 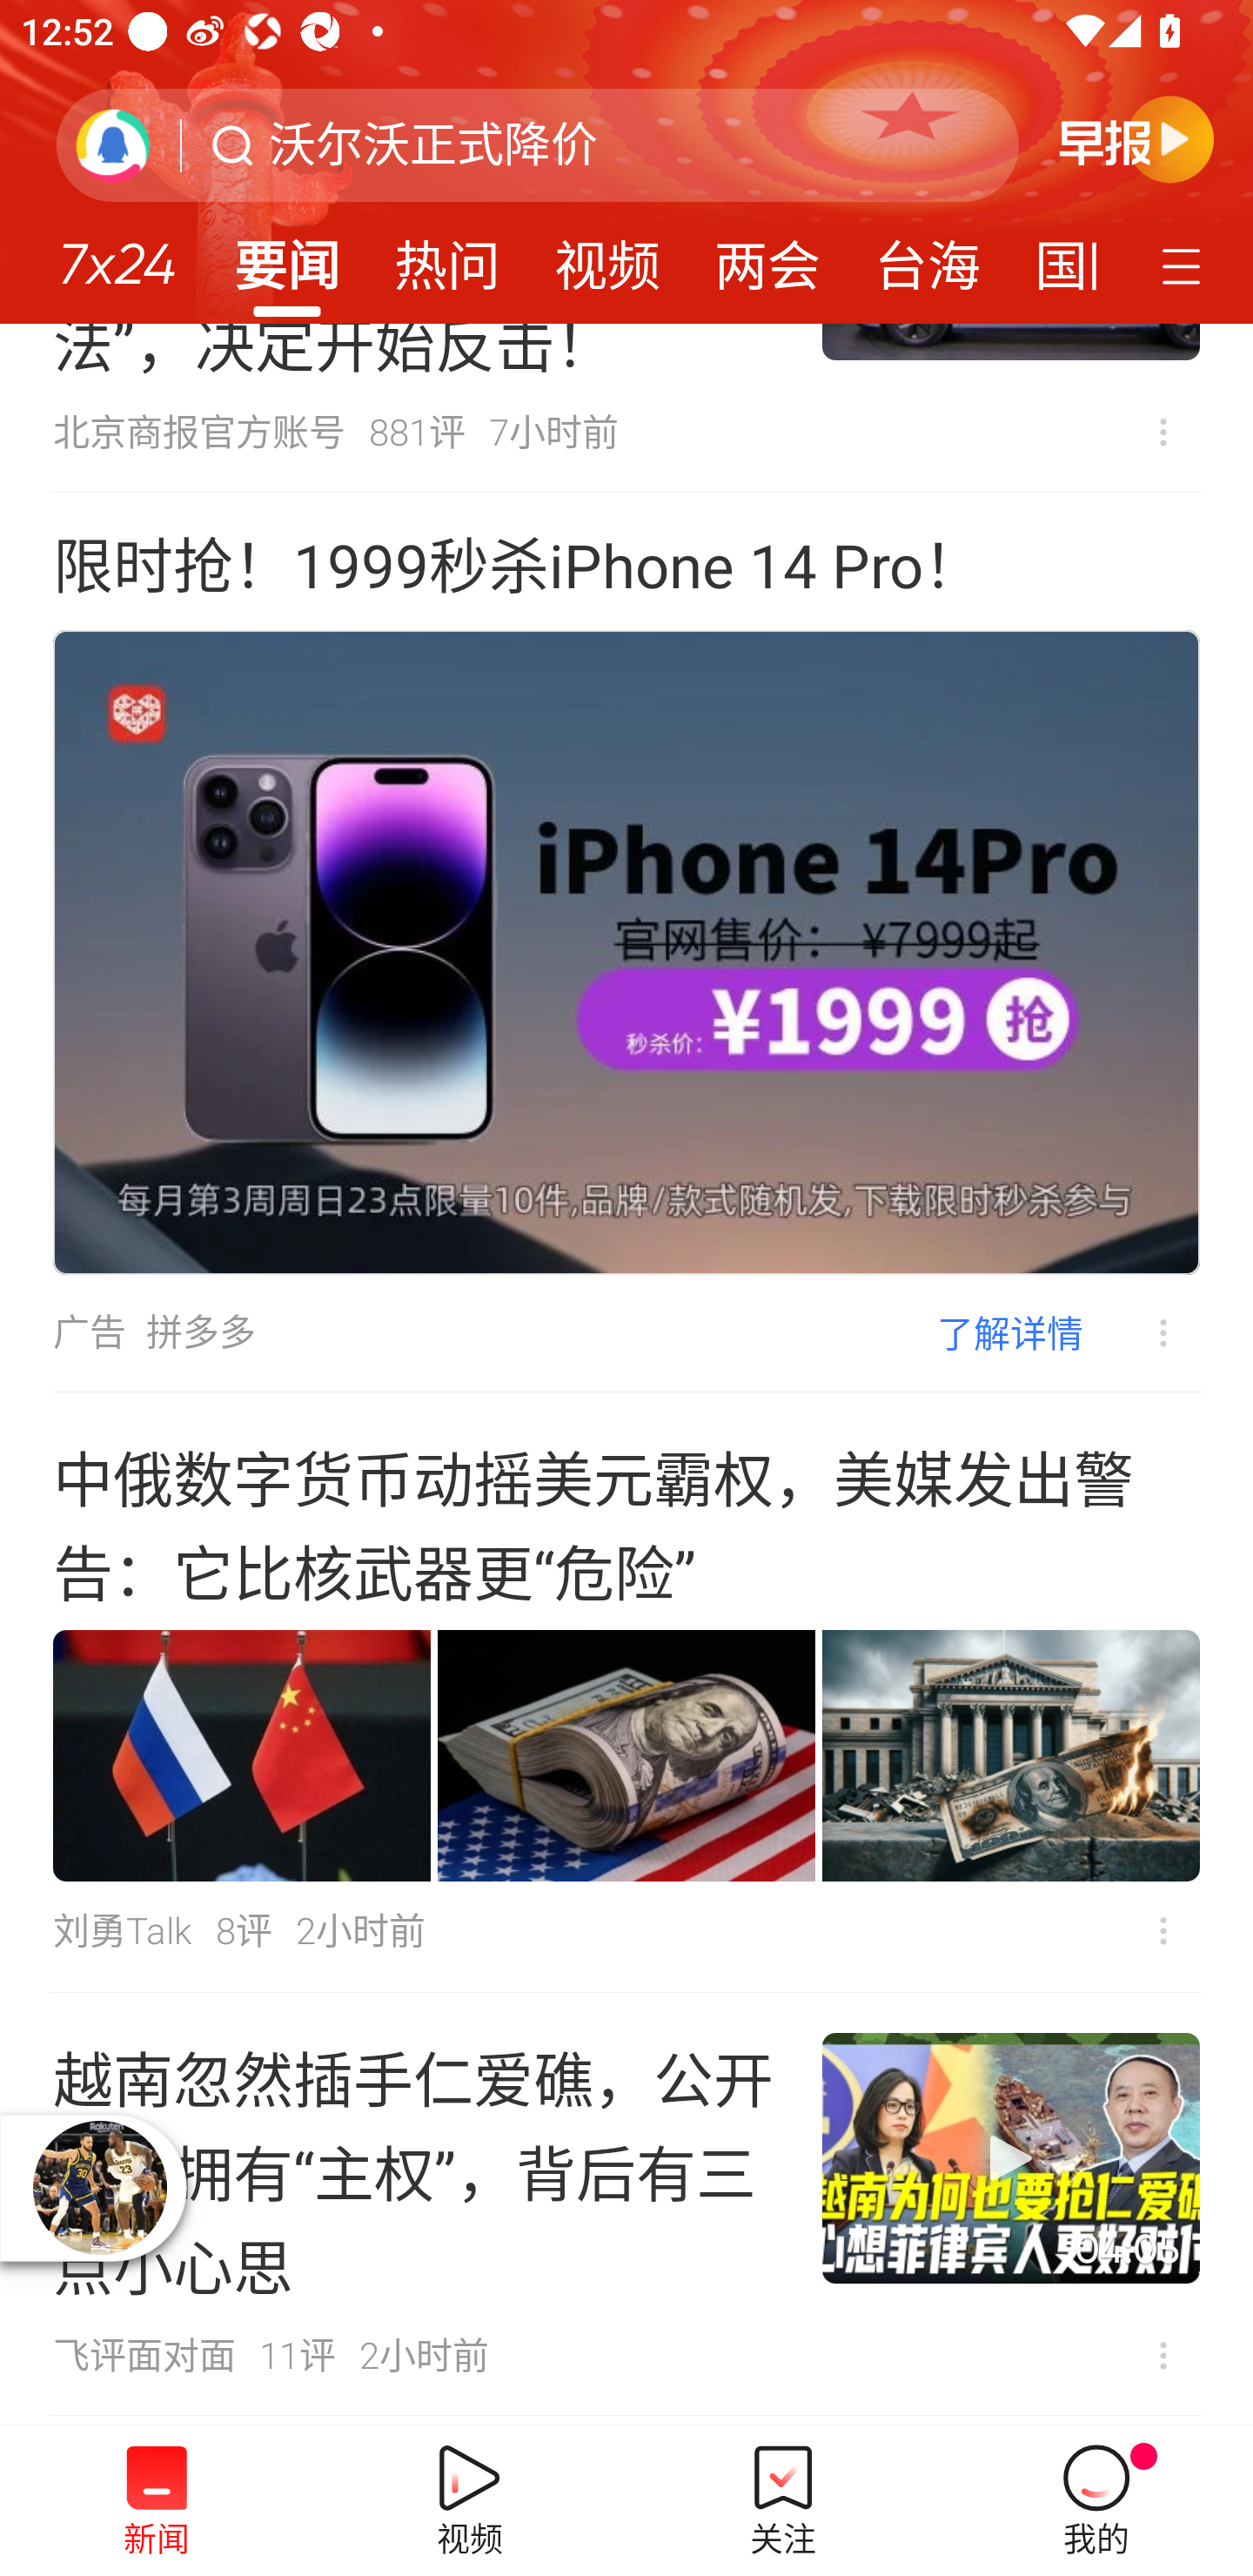 What do you see at coordinates (113, 144) in the screenshot?
I see `刷新` at bounding box center [113, 144].